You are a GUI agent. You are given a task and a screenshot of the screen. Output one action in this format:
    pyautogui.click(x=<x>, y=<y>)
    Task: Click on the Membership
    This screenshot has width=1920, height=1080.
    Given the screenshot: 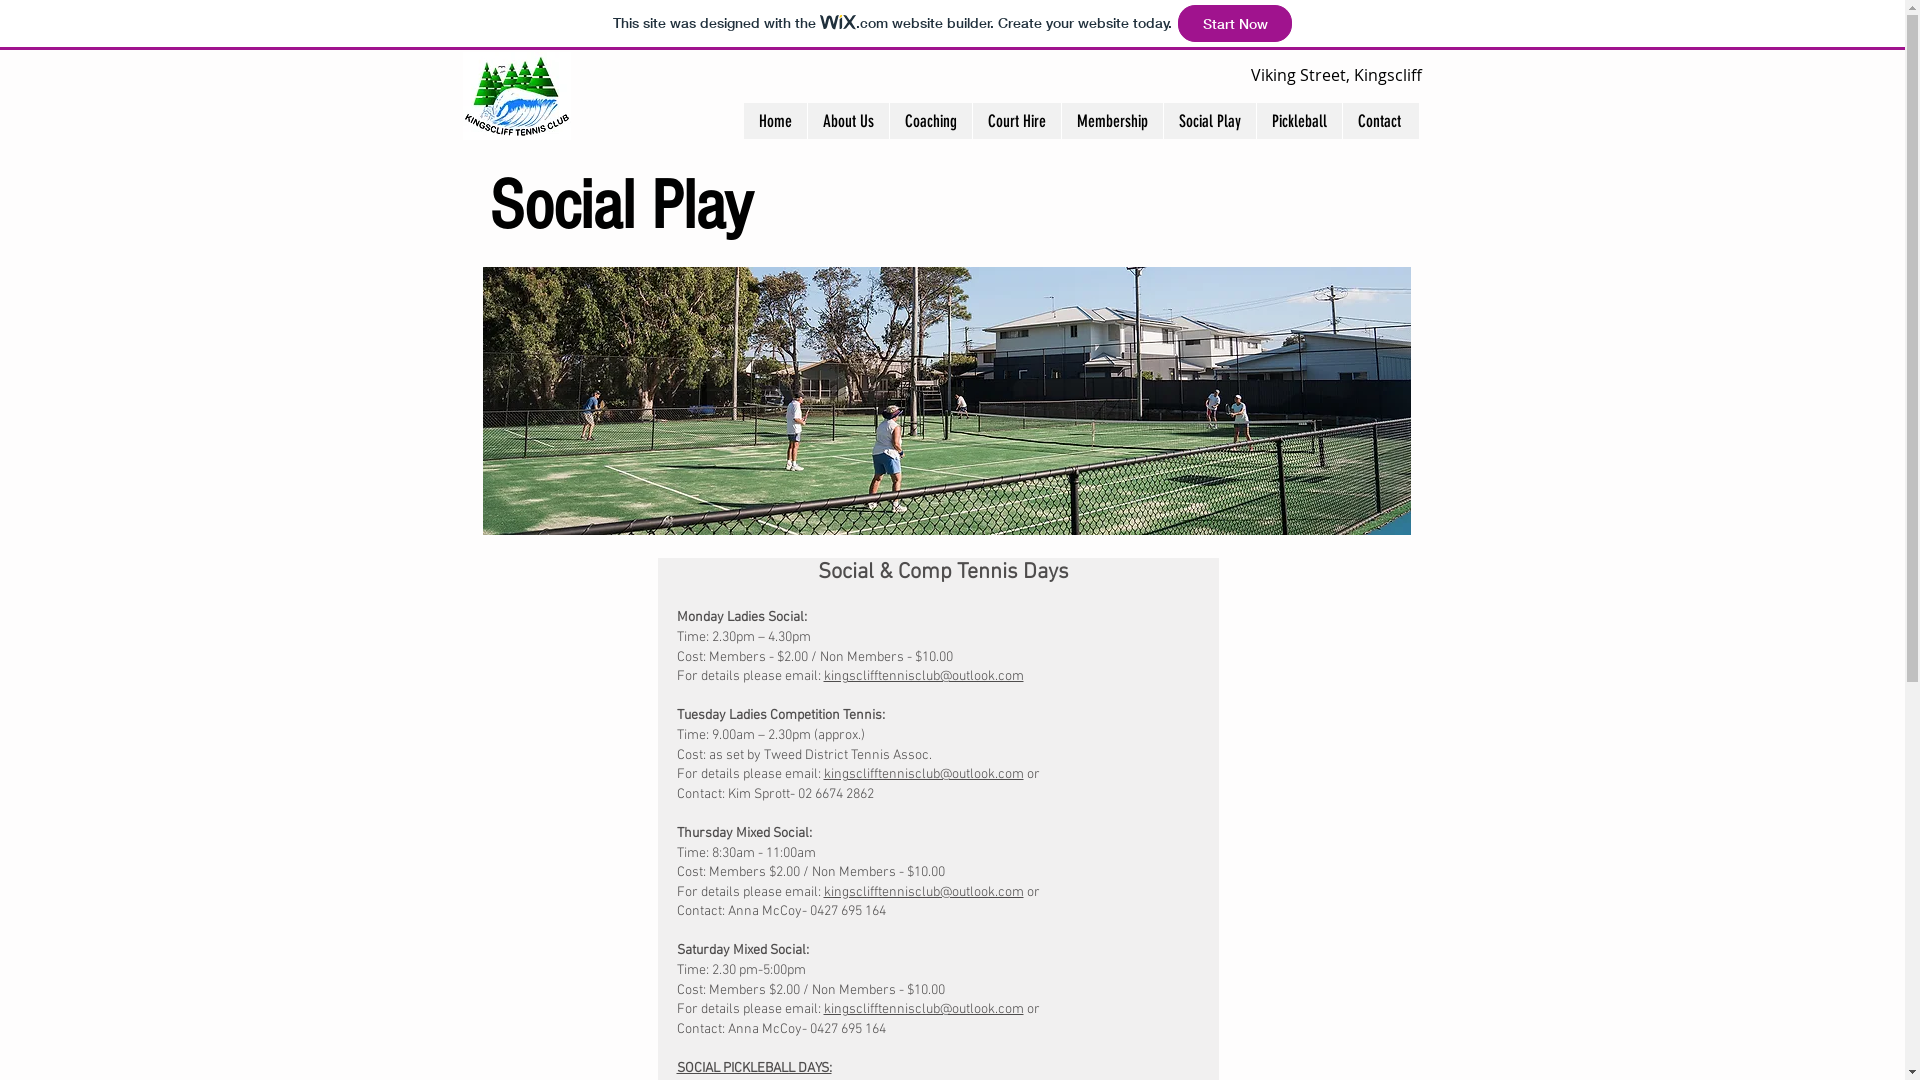 What is the action you would take?
    pyautogui.click(x=1111, y=121)
    